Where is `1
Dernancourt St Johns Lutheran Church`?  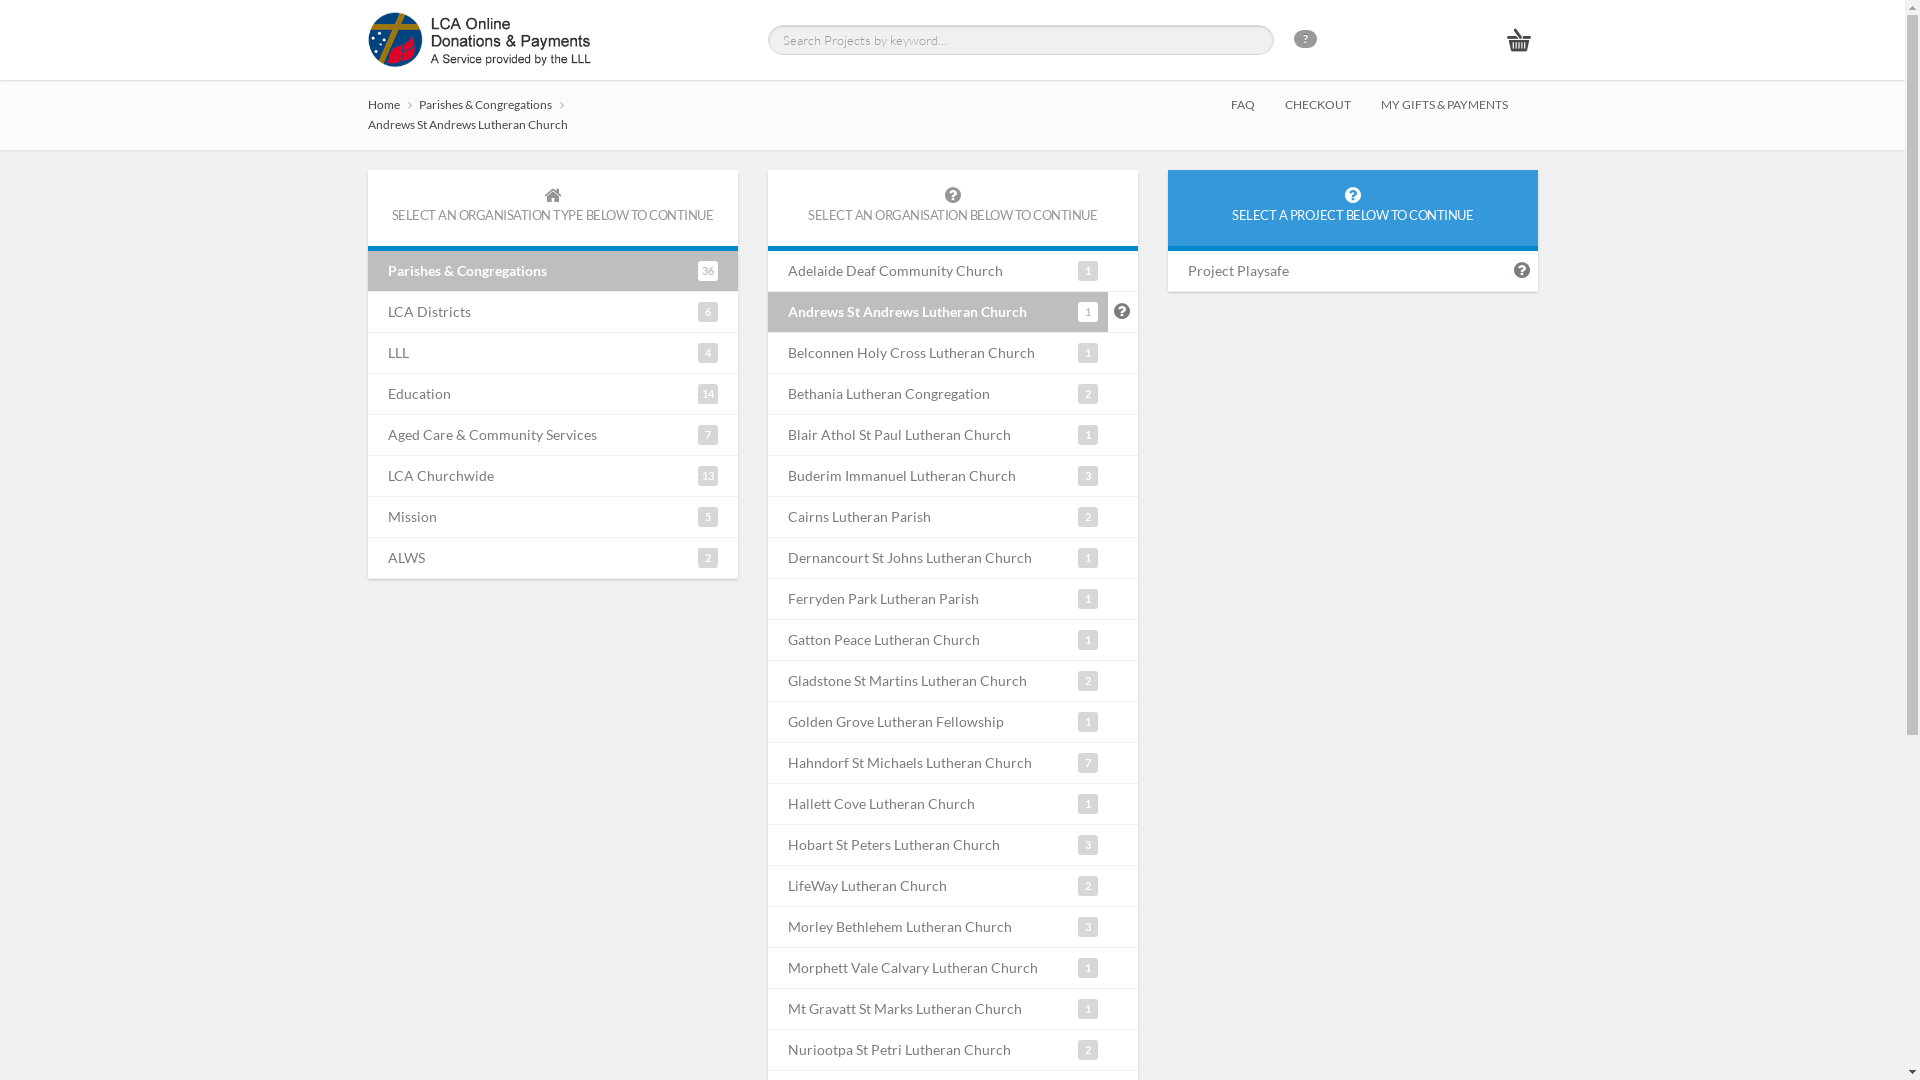 1
Dernancourt St Johns Lutheran Church is located at coordinates (938, 558).